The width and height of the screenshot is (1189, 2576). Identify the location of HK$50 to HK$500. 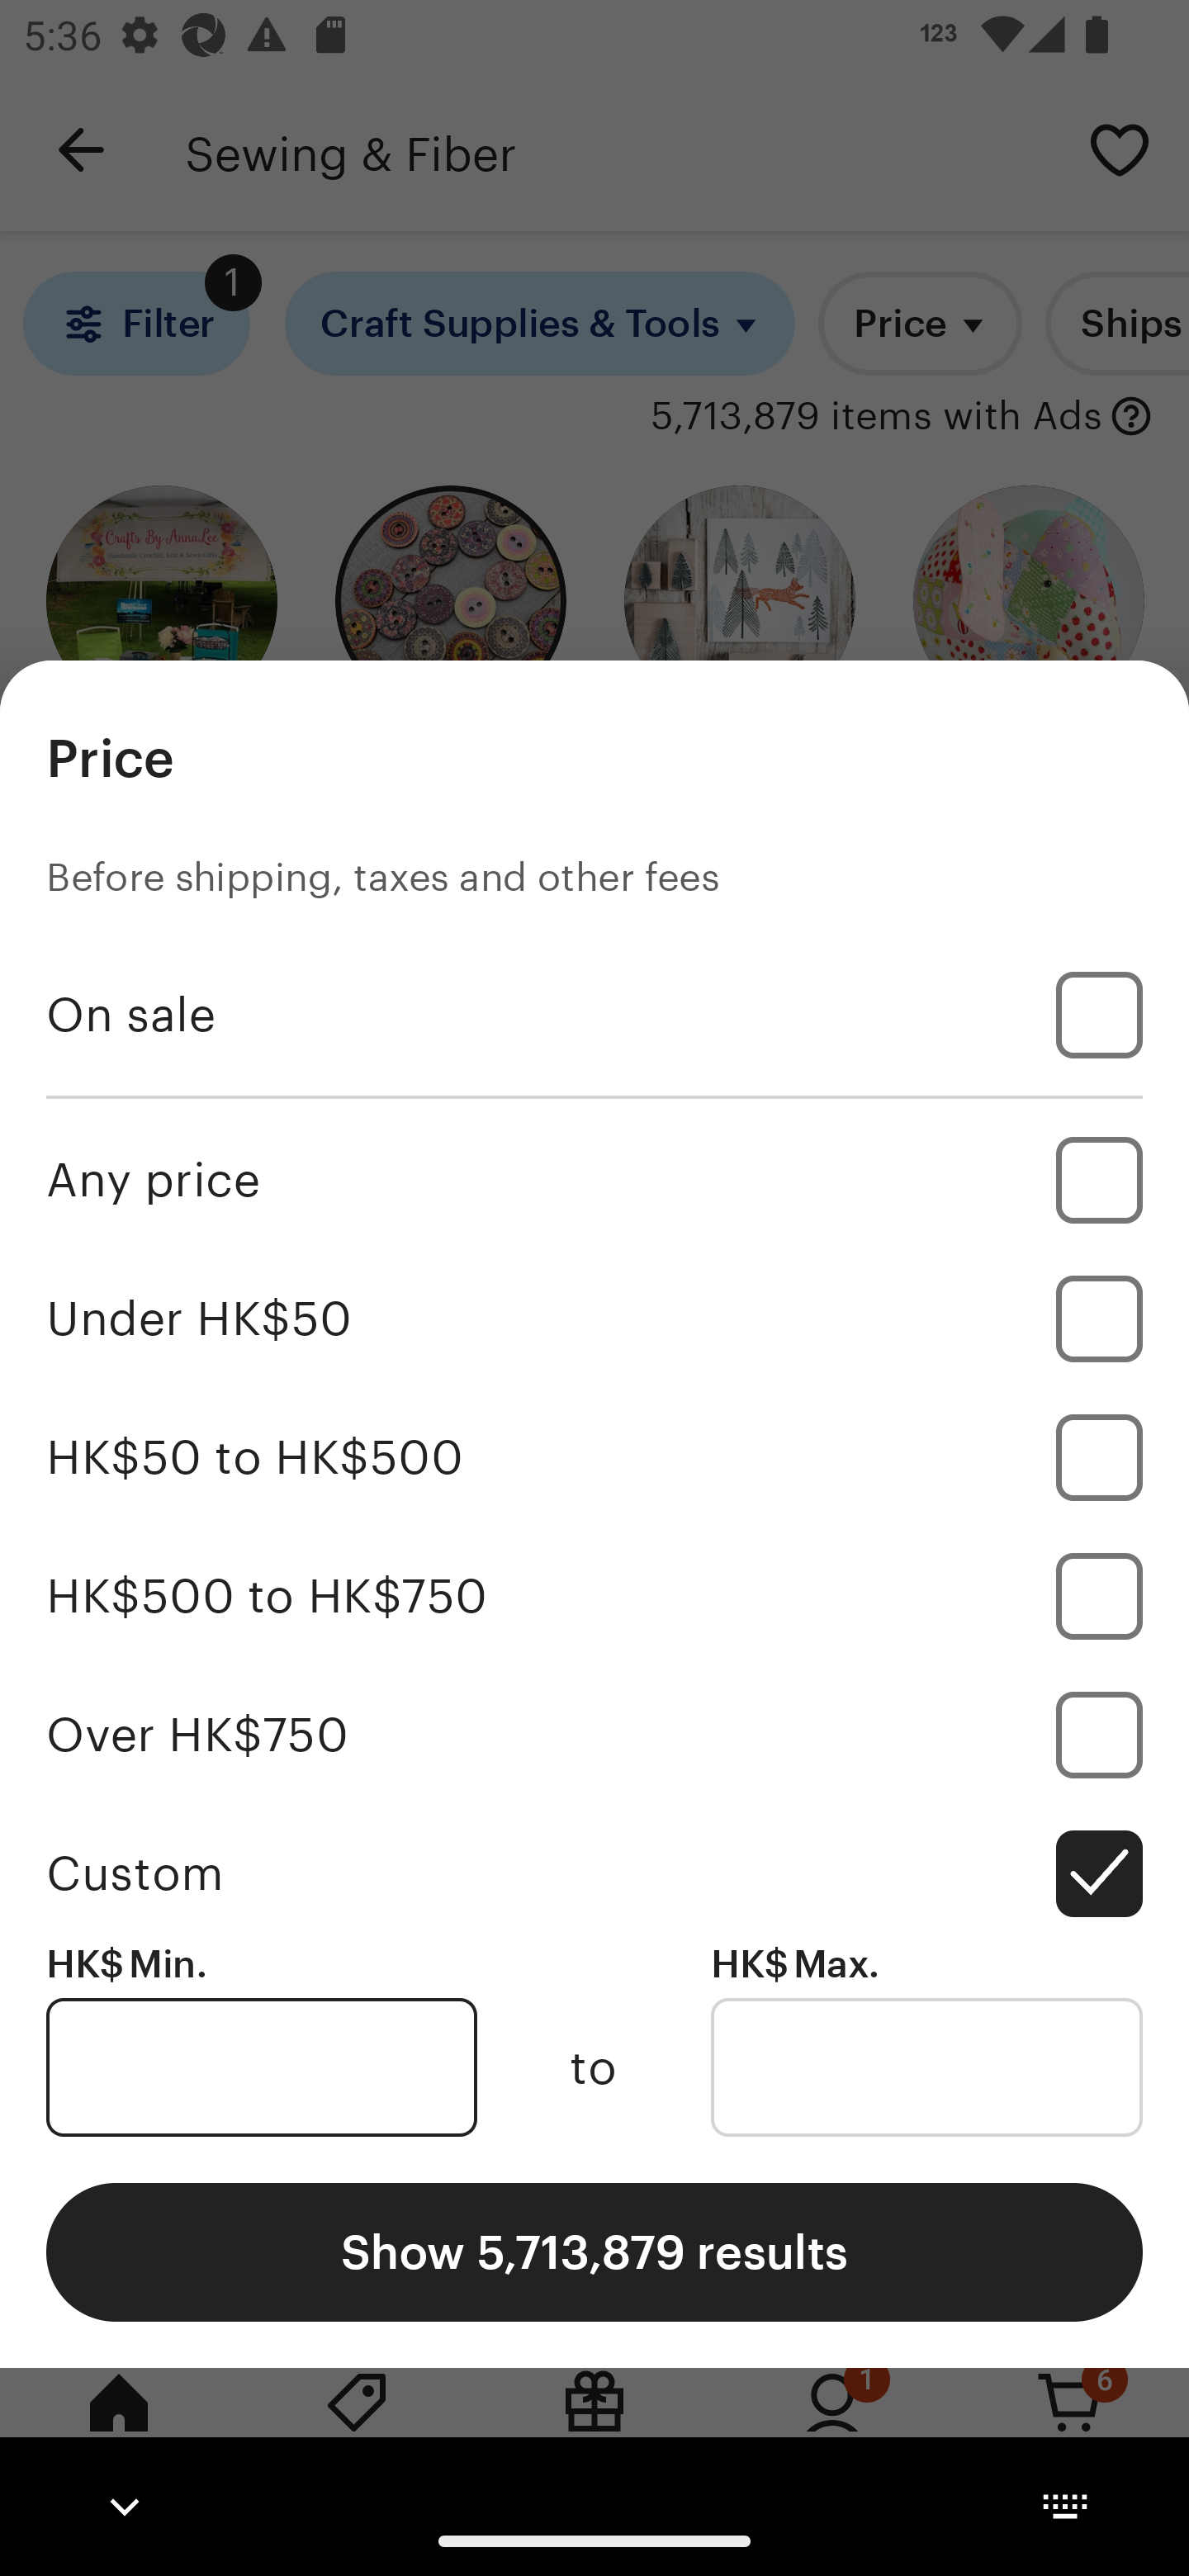
(594, 1458).